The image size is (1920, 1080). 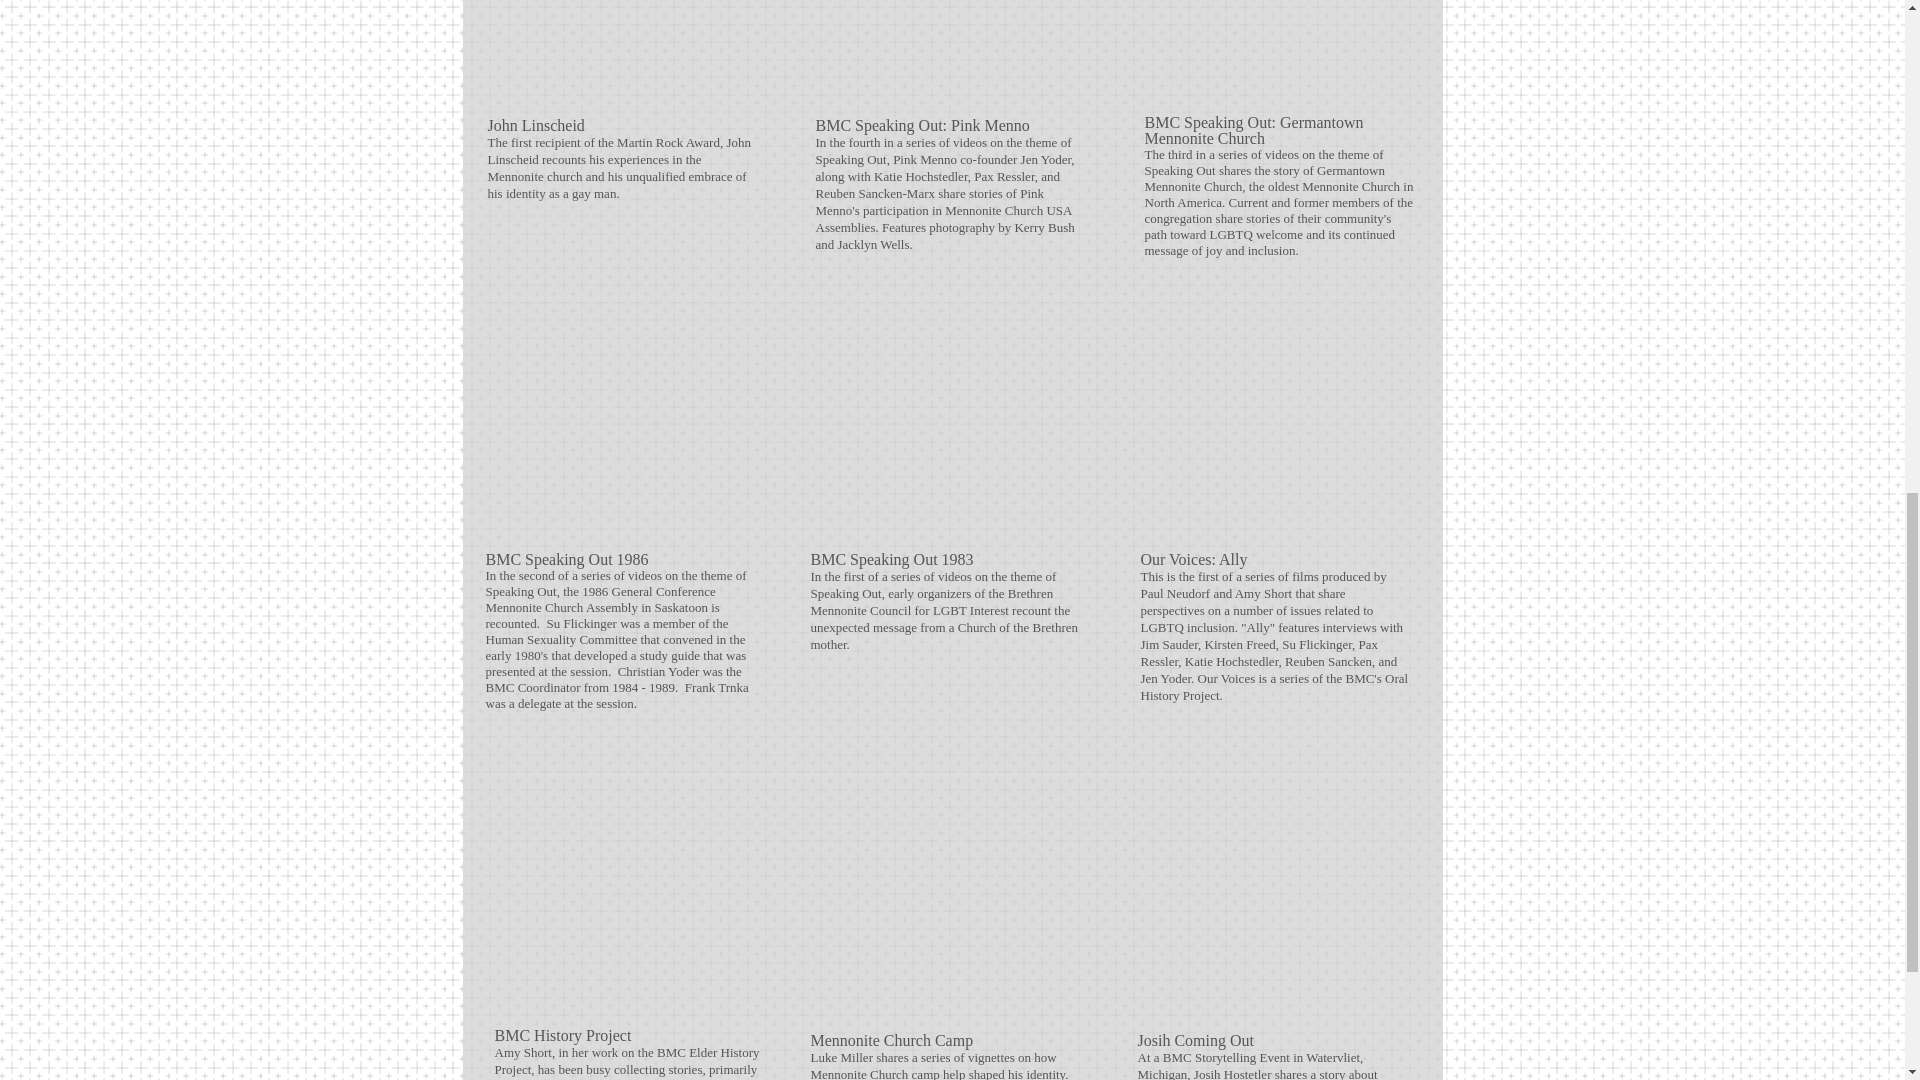 What do you see at coordinates (624, 54) in the screenshot?
I see `External YouTube` at bounding box center [624, 54].